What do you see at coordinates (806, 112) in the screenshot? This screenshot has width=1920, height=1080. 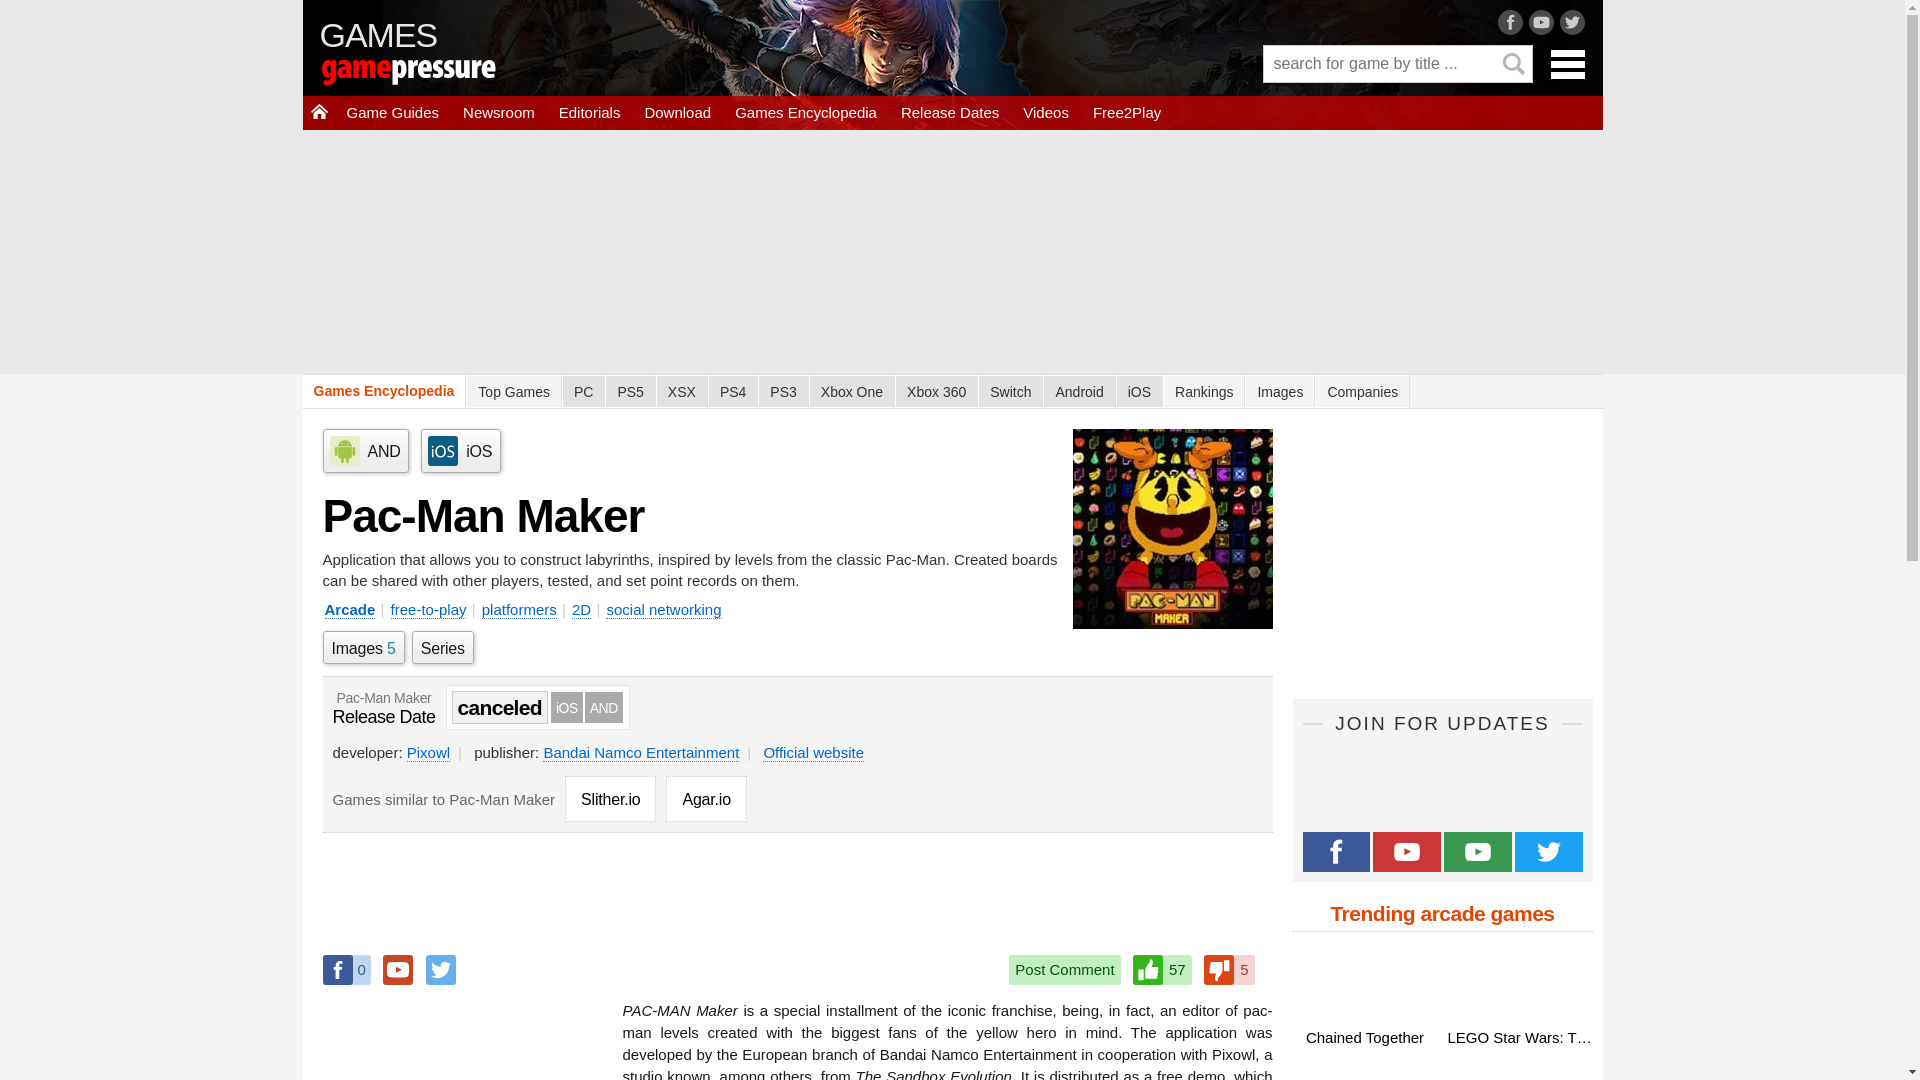 I see `Games Encyclopedia` at bounding box center [806, 112].